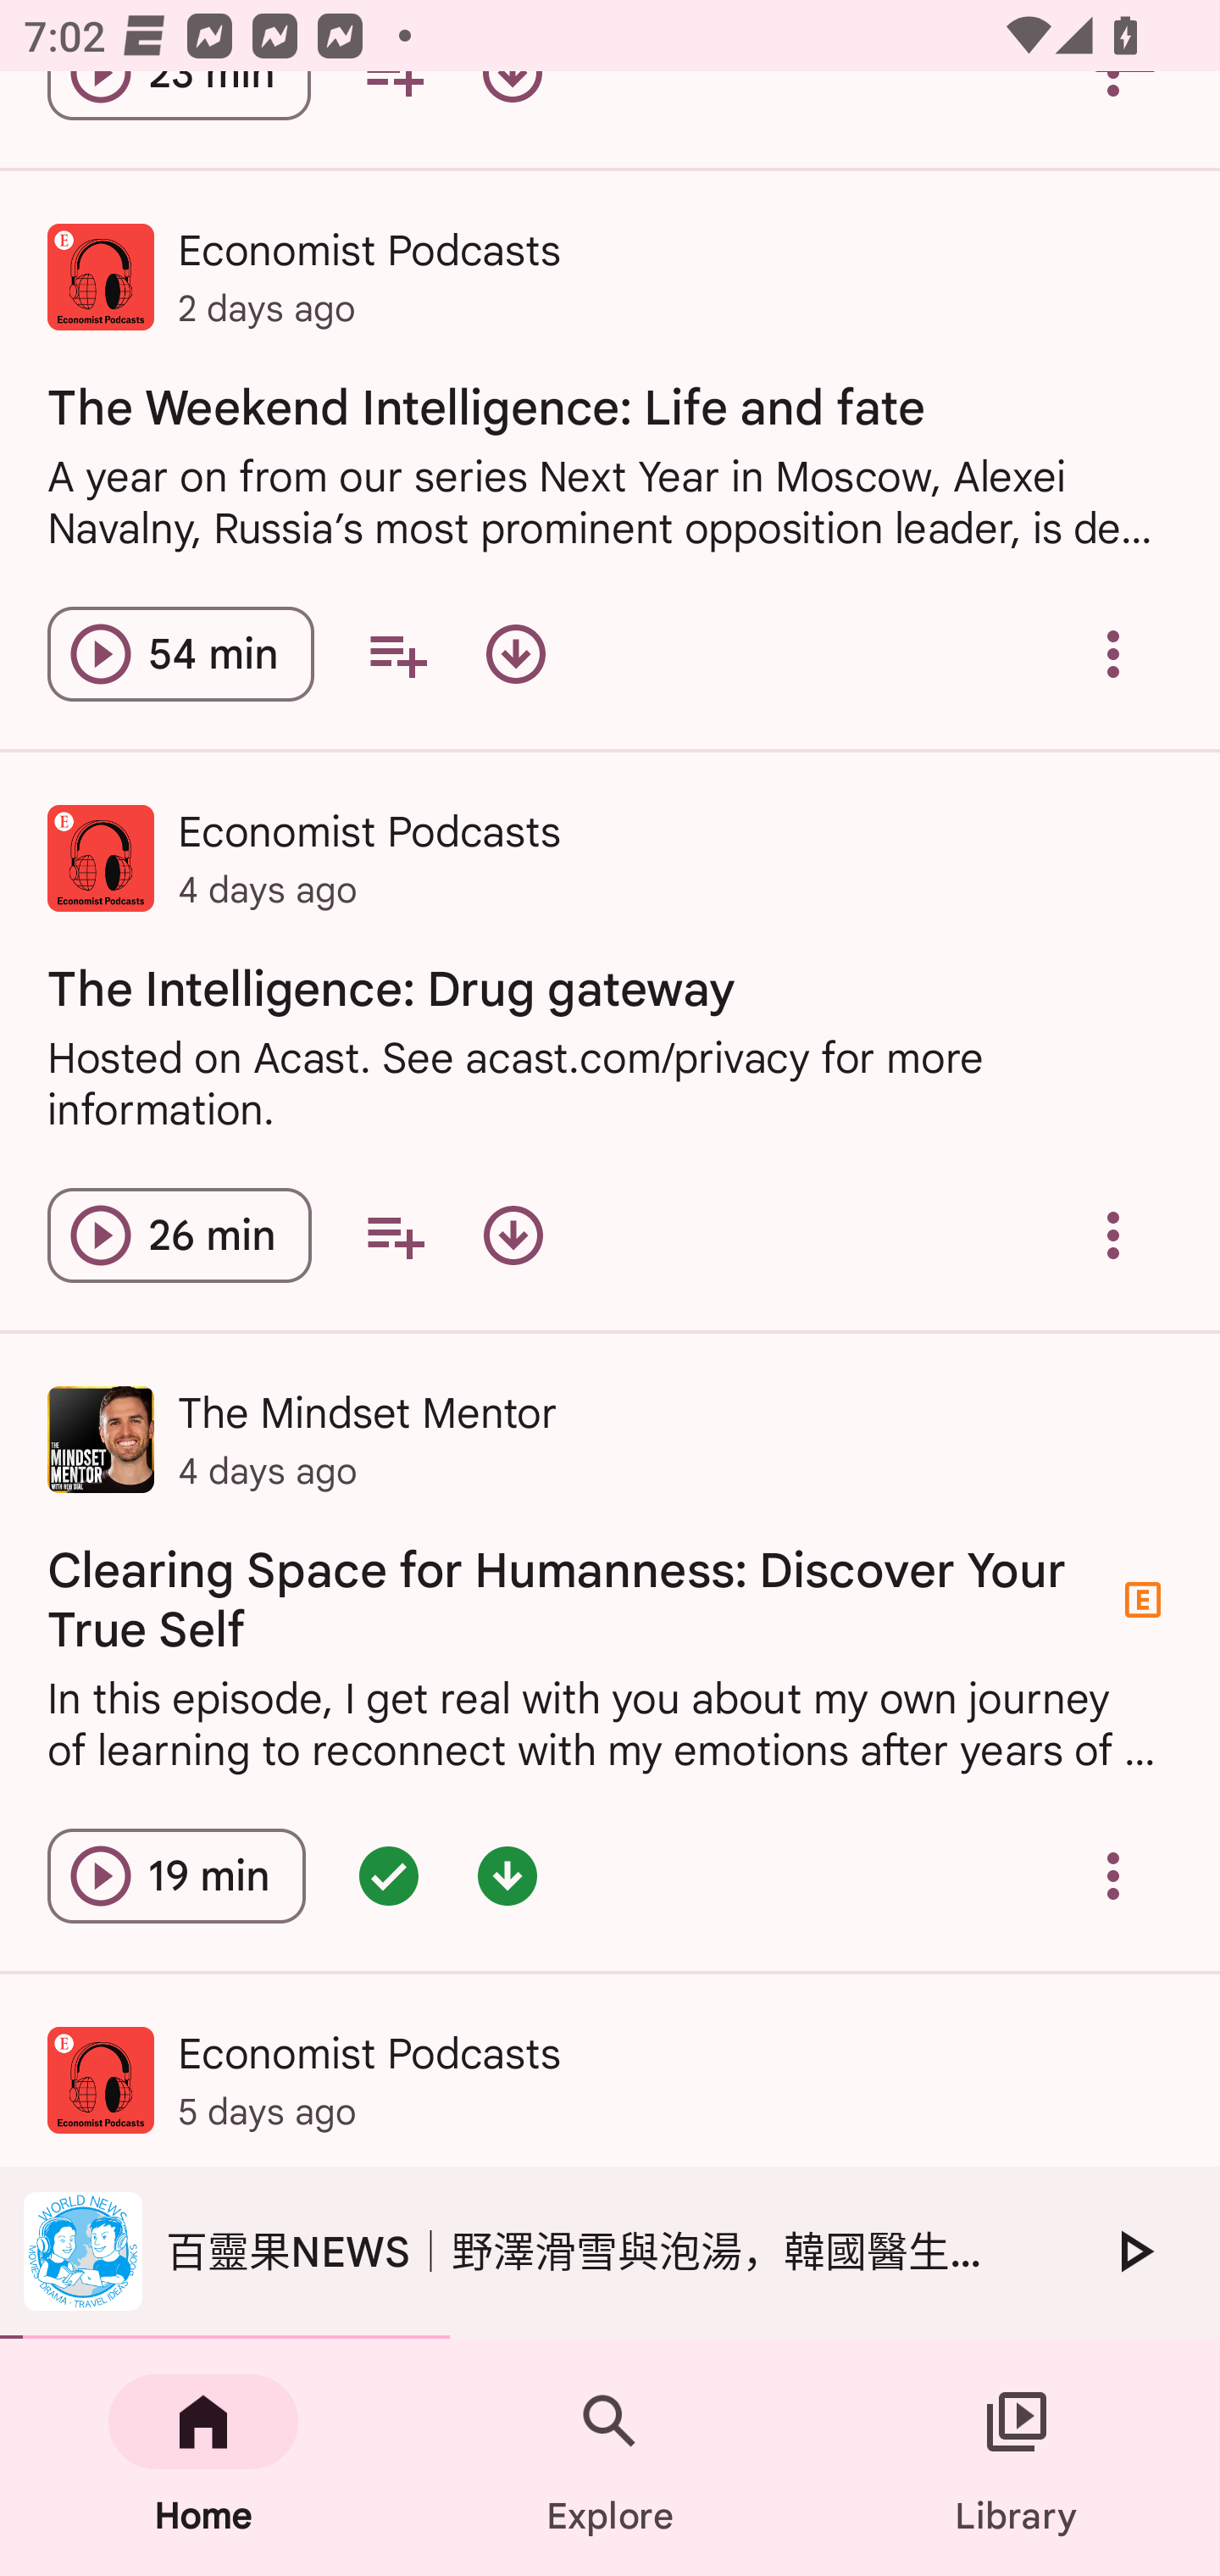 The width and height of the screenshot is (1220, 2576). I want to click on Add to your queue, so click(395, 1235).